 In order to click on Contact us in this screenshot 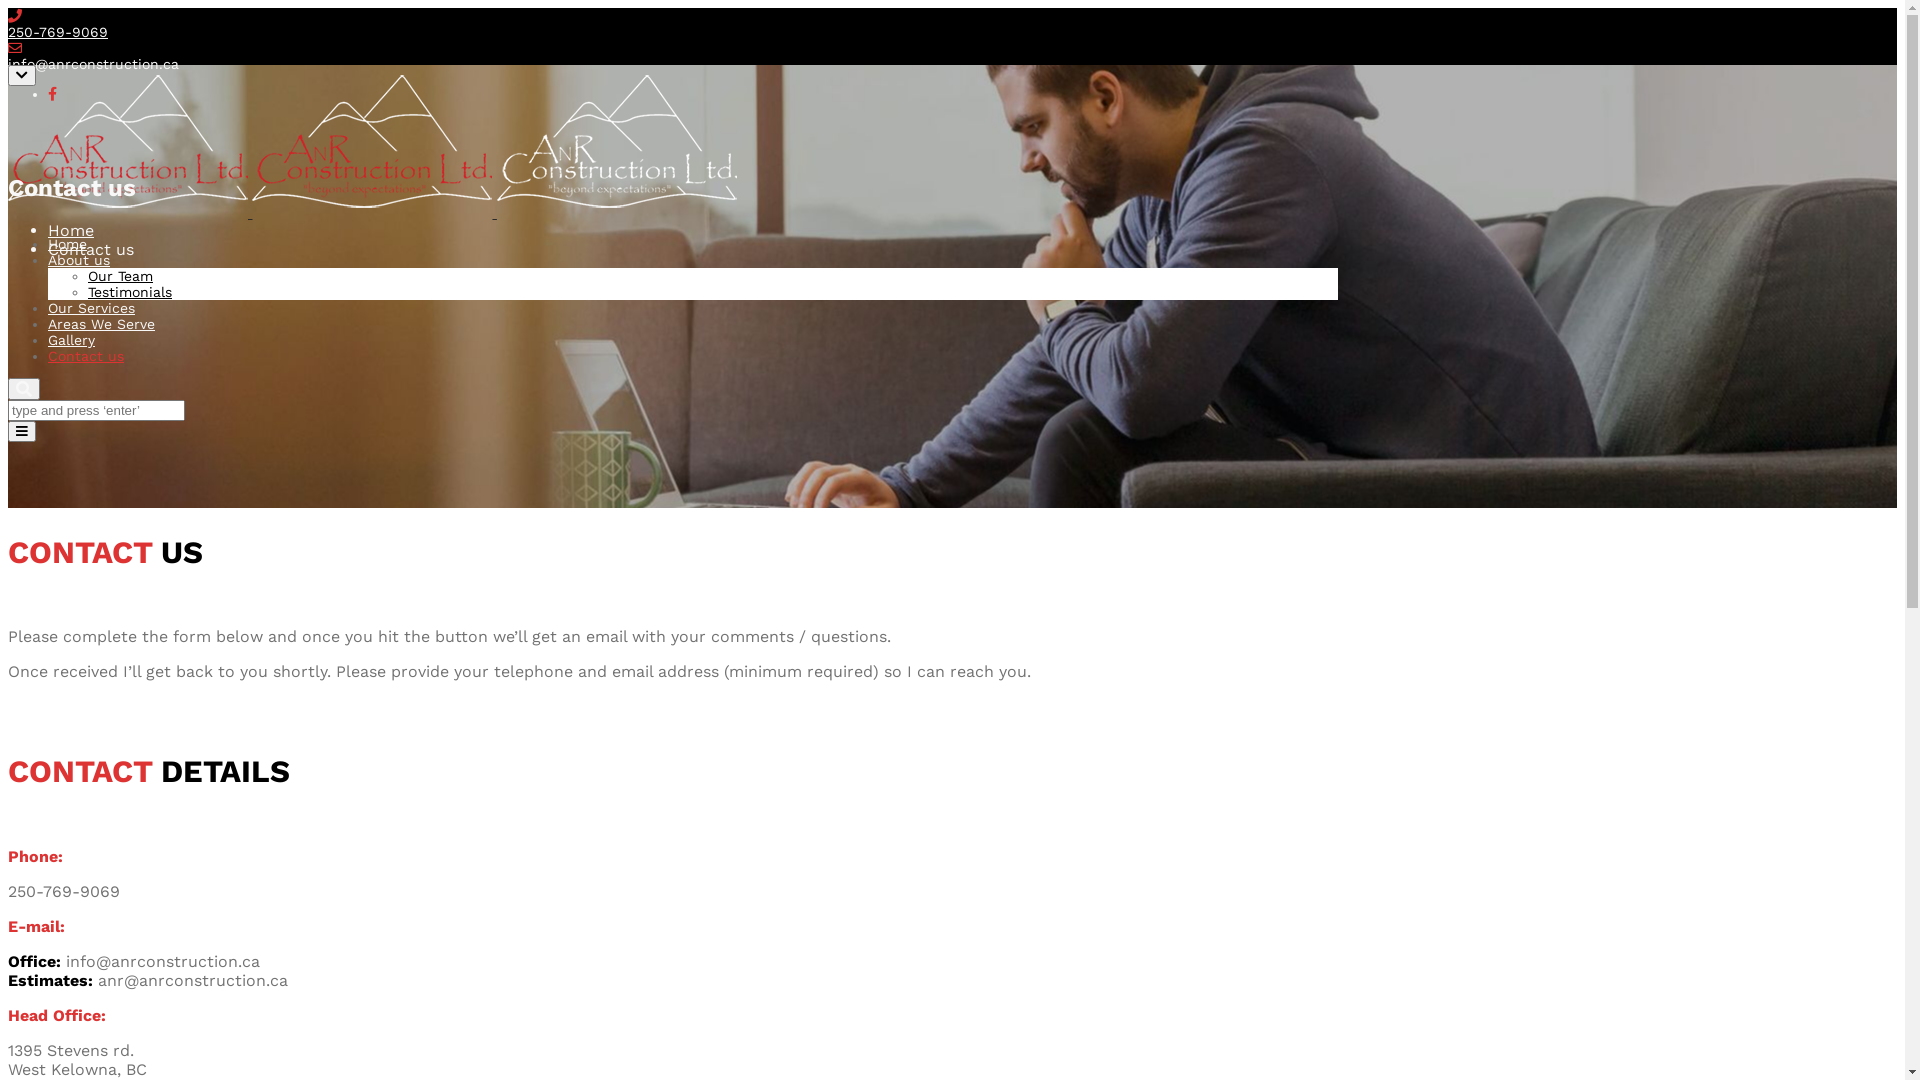, I will do `click(86, 356)`.